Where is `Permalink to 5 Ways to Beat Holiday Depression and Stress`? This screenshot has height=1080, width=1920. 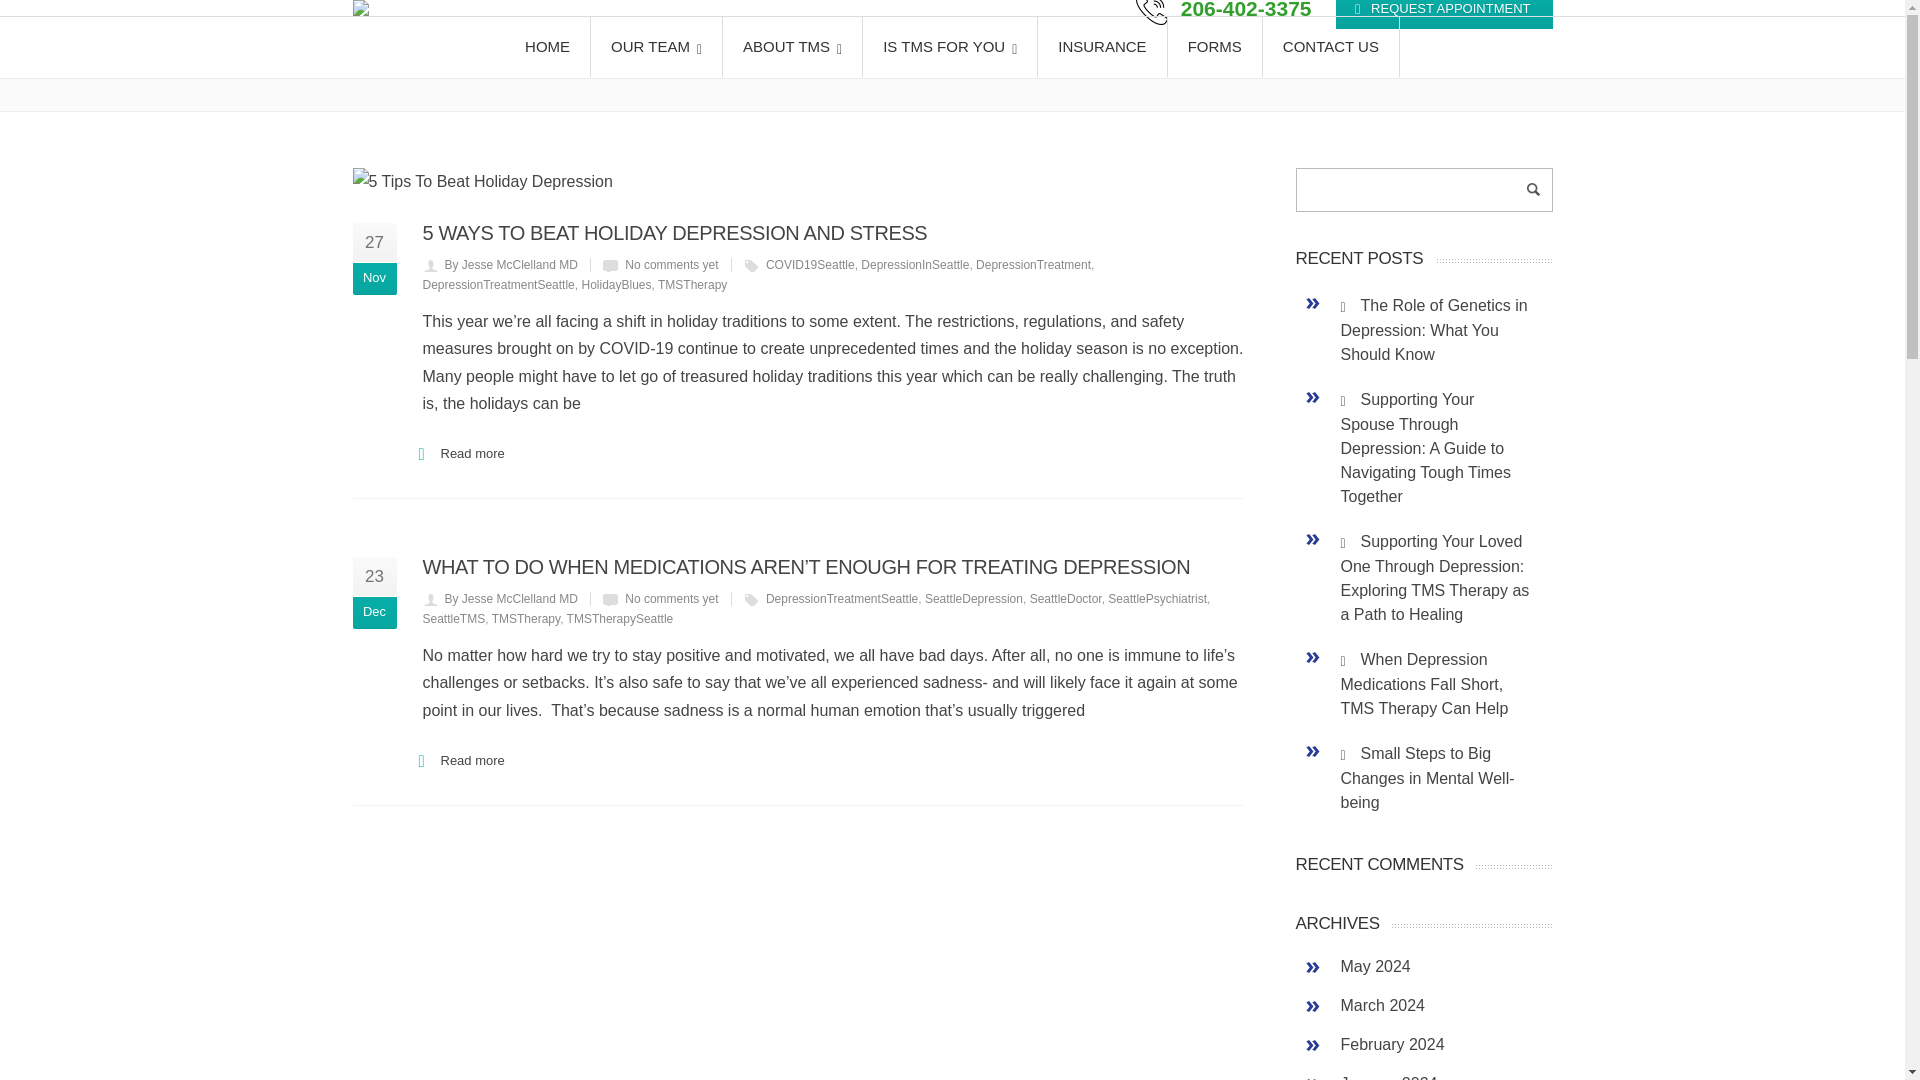
Permalink to 5 Ways to Beat Holiday Depression and Stress is located at coordinates (674, 233).